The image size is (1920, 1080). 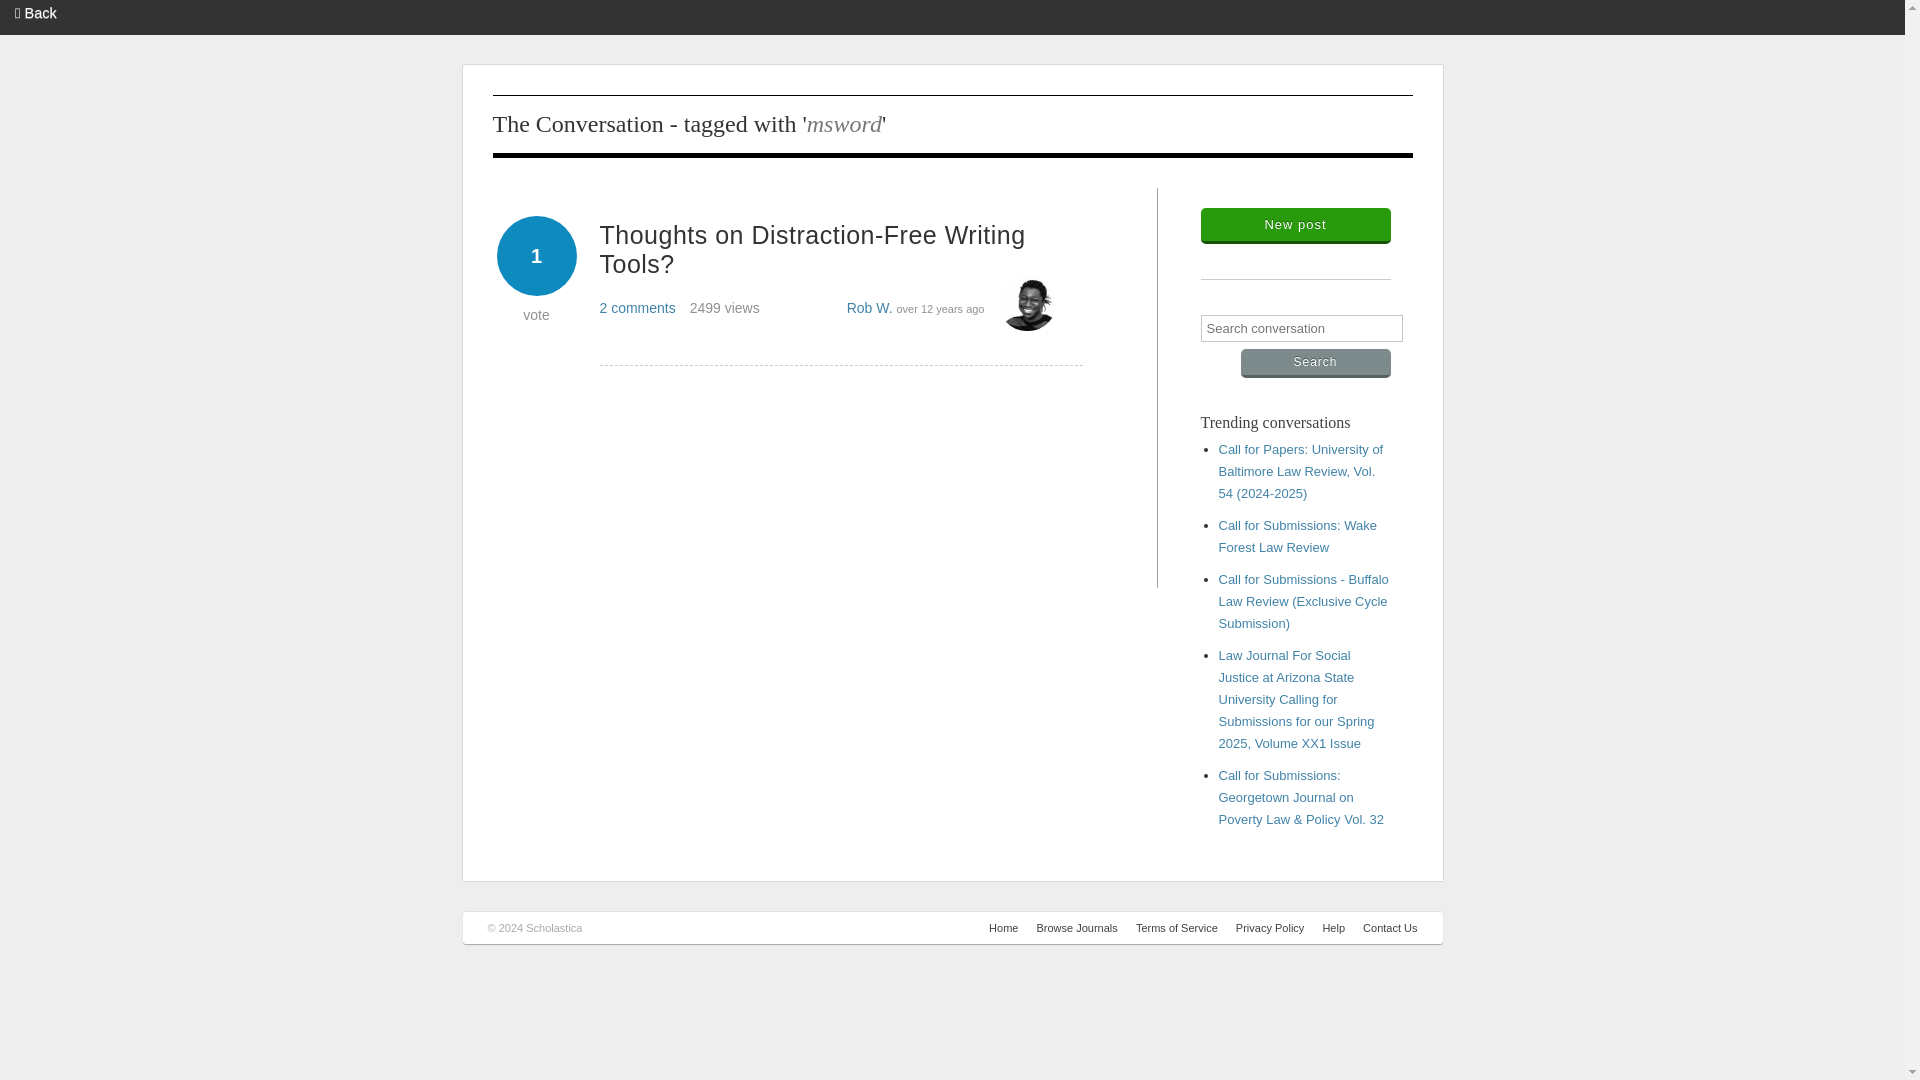 What do you see at coordinates (1315, 363) in the screenshot?
I see `Search` at bounding box center [1315, 363].